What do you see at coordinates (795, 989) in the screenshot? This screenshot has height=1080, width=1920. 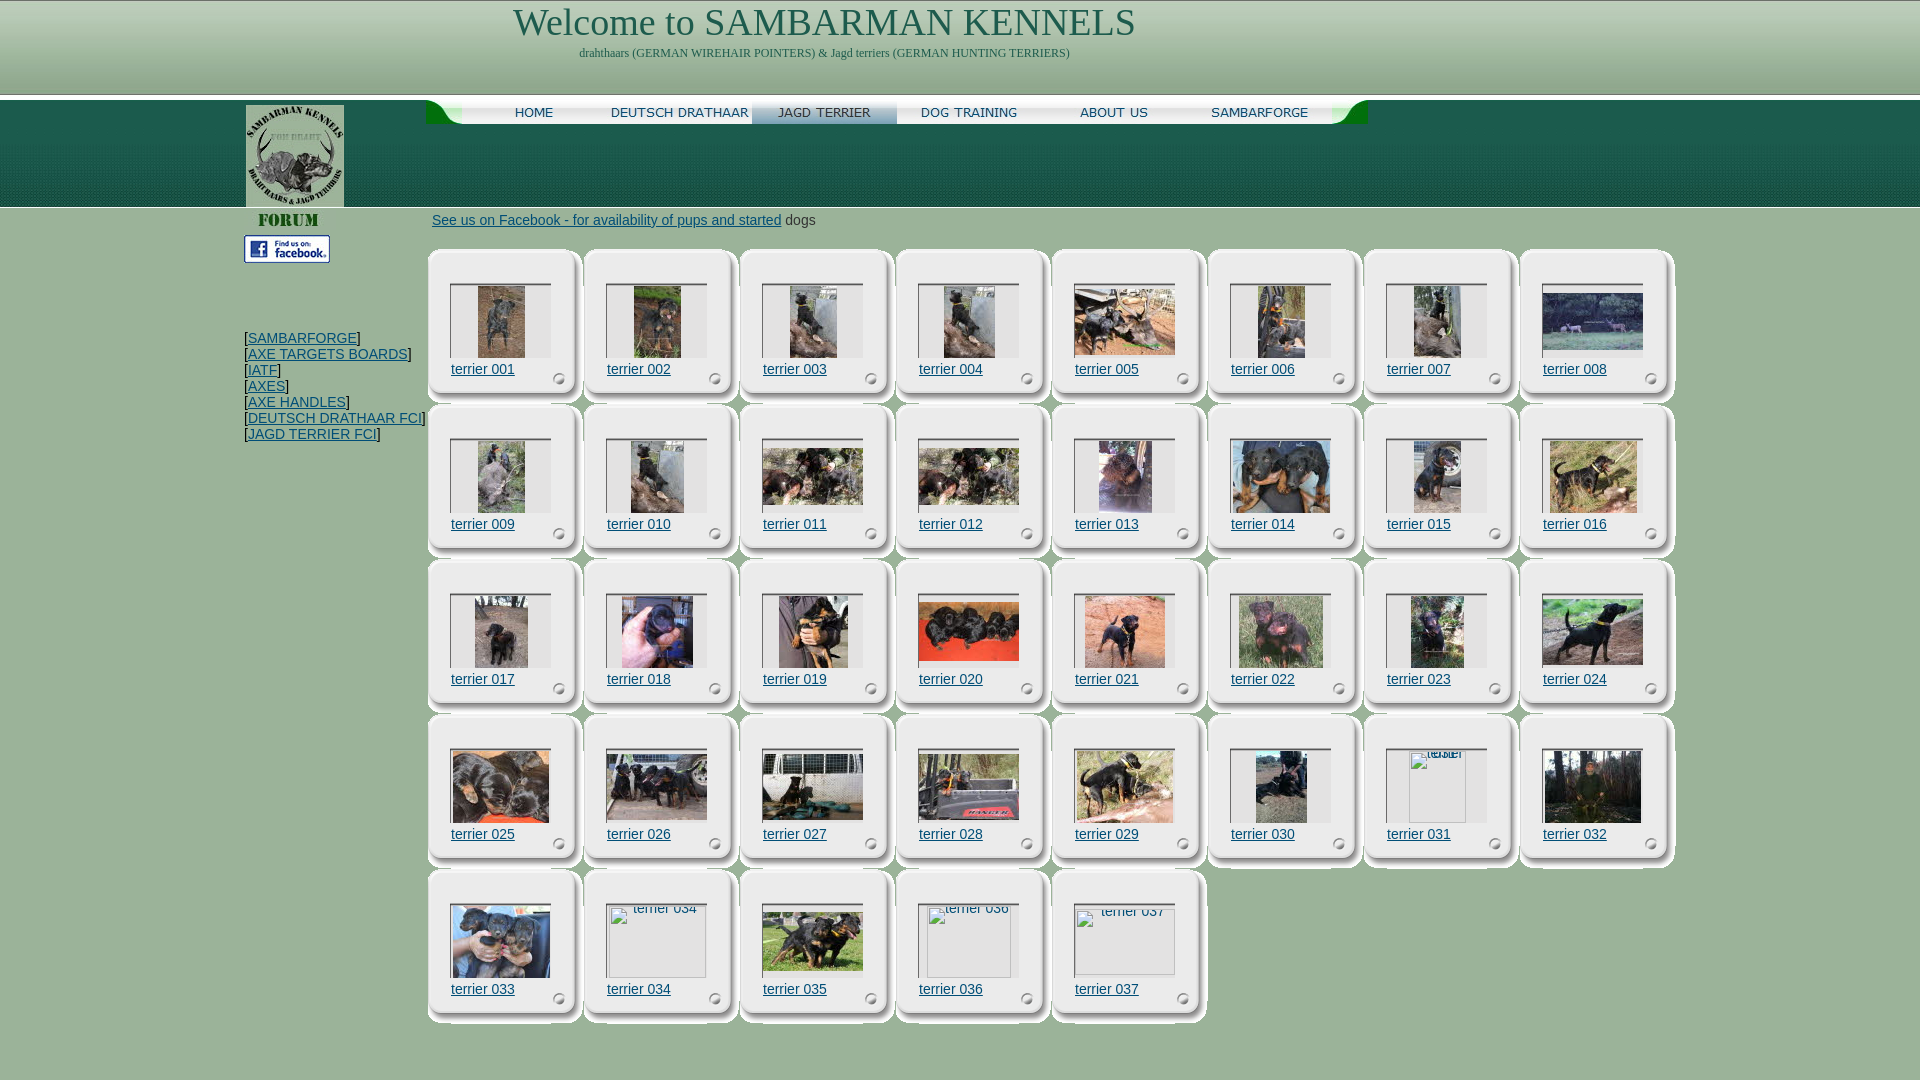 I see `terrier 035` at bounding box center [795, 989].